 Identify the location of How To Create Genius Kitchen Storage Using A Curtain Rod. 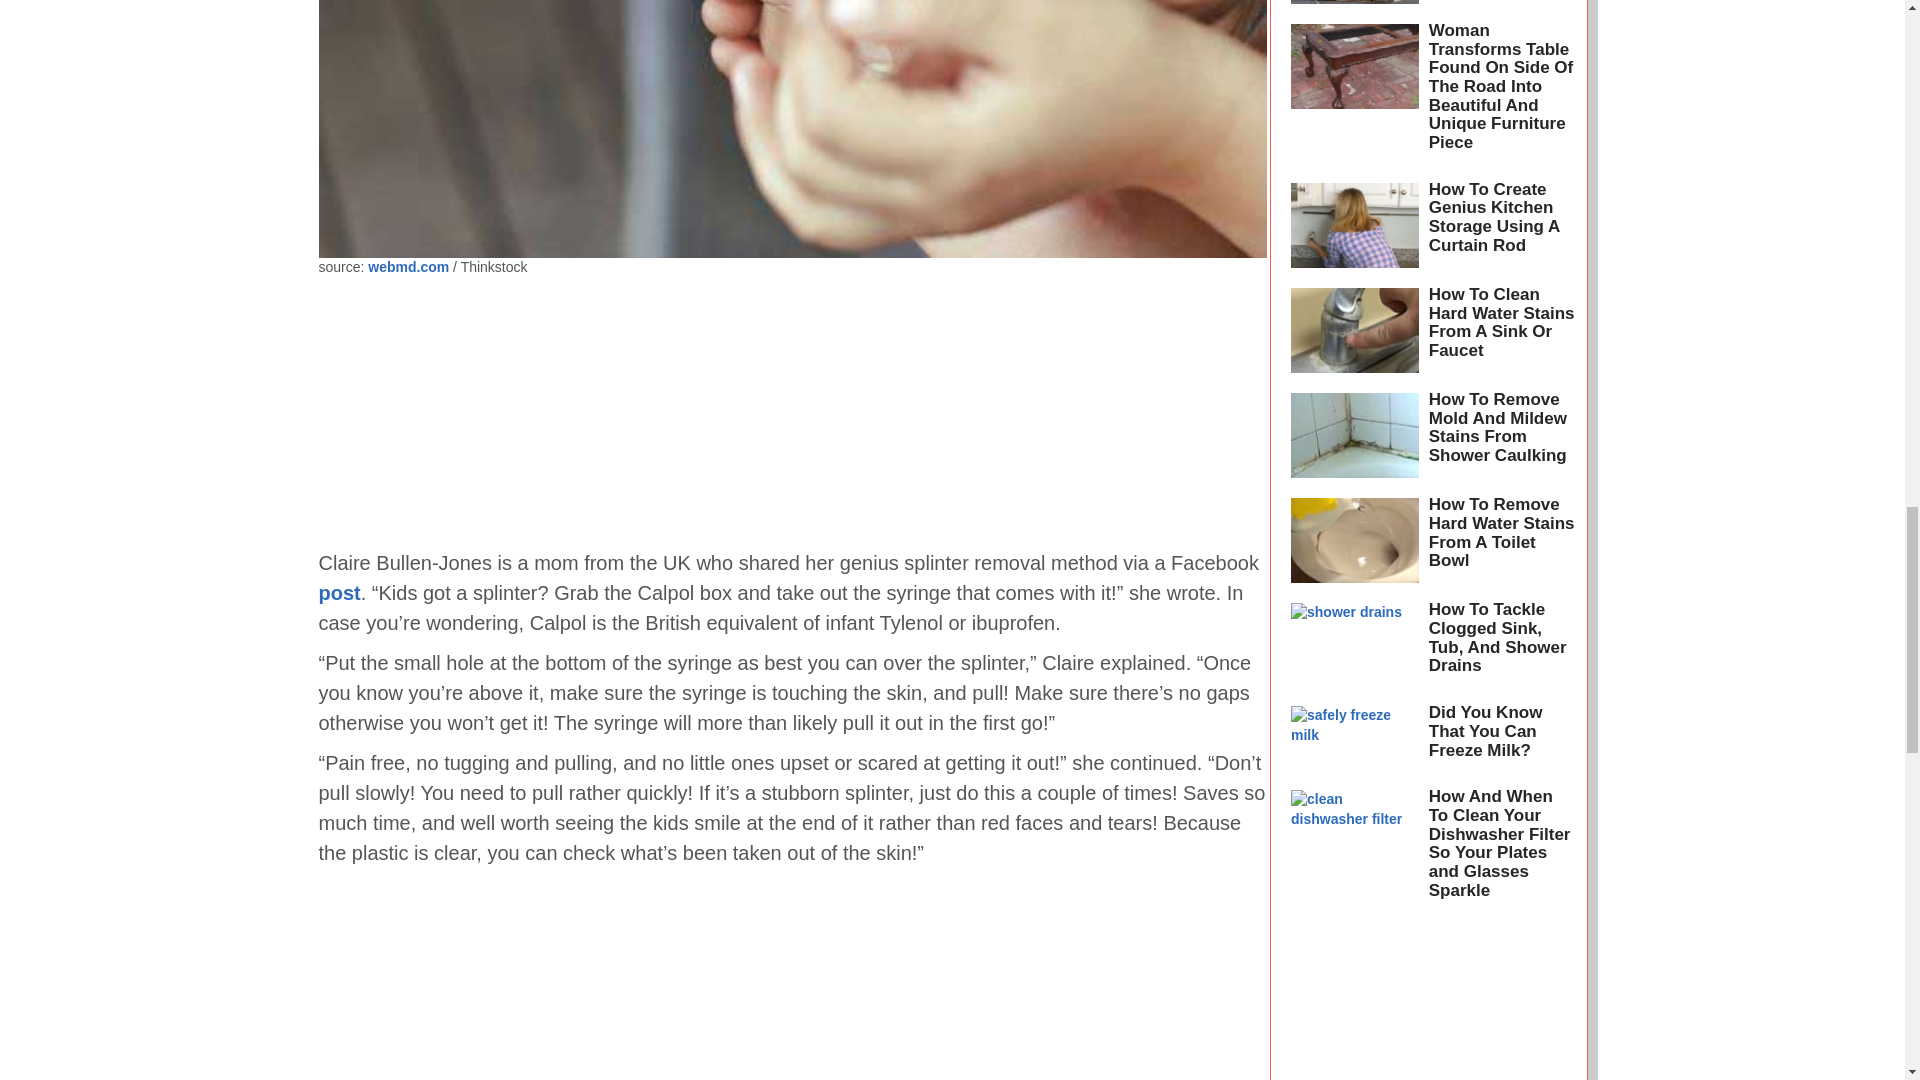
(1494, 217).